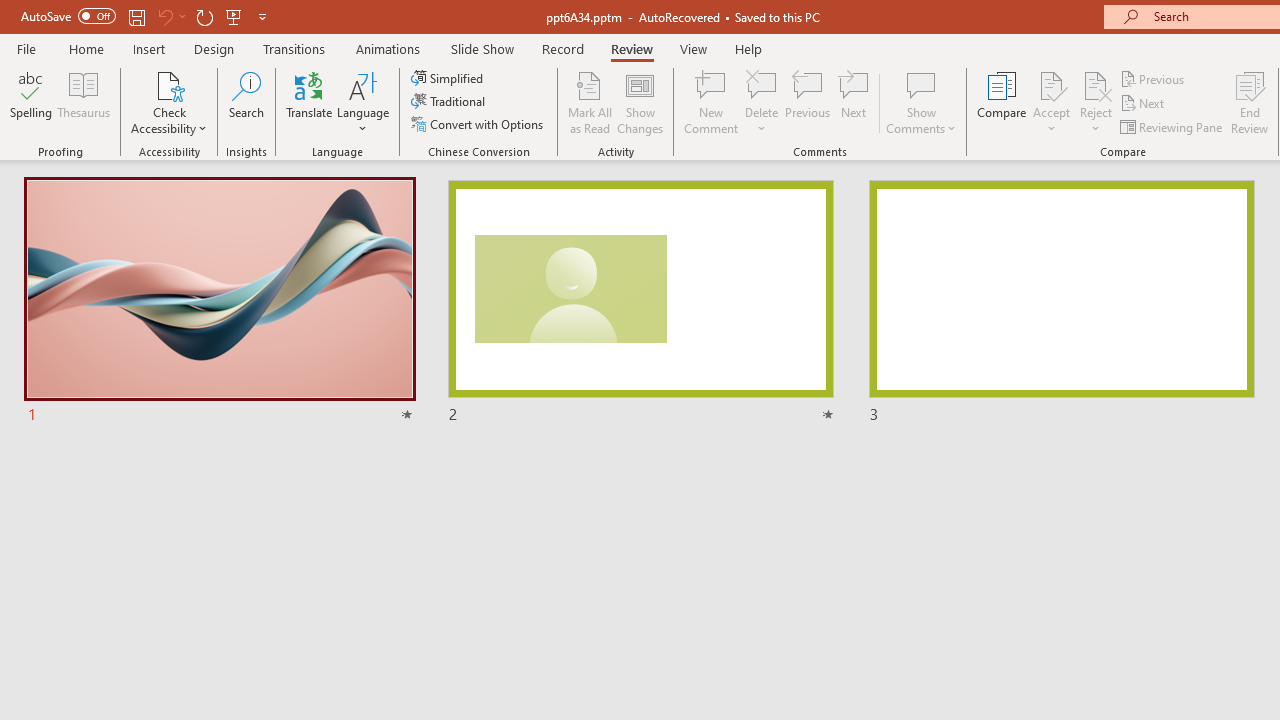  What do you see at coordinates (310, 102) in the screenshot?
I see `Translate` at bounding box center [310, 102].